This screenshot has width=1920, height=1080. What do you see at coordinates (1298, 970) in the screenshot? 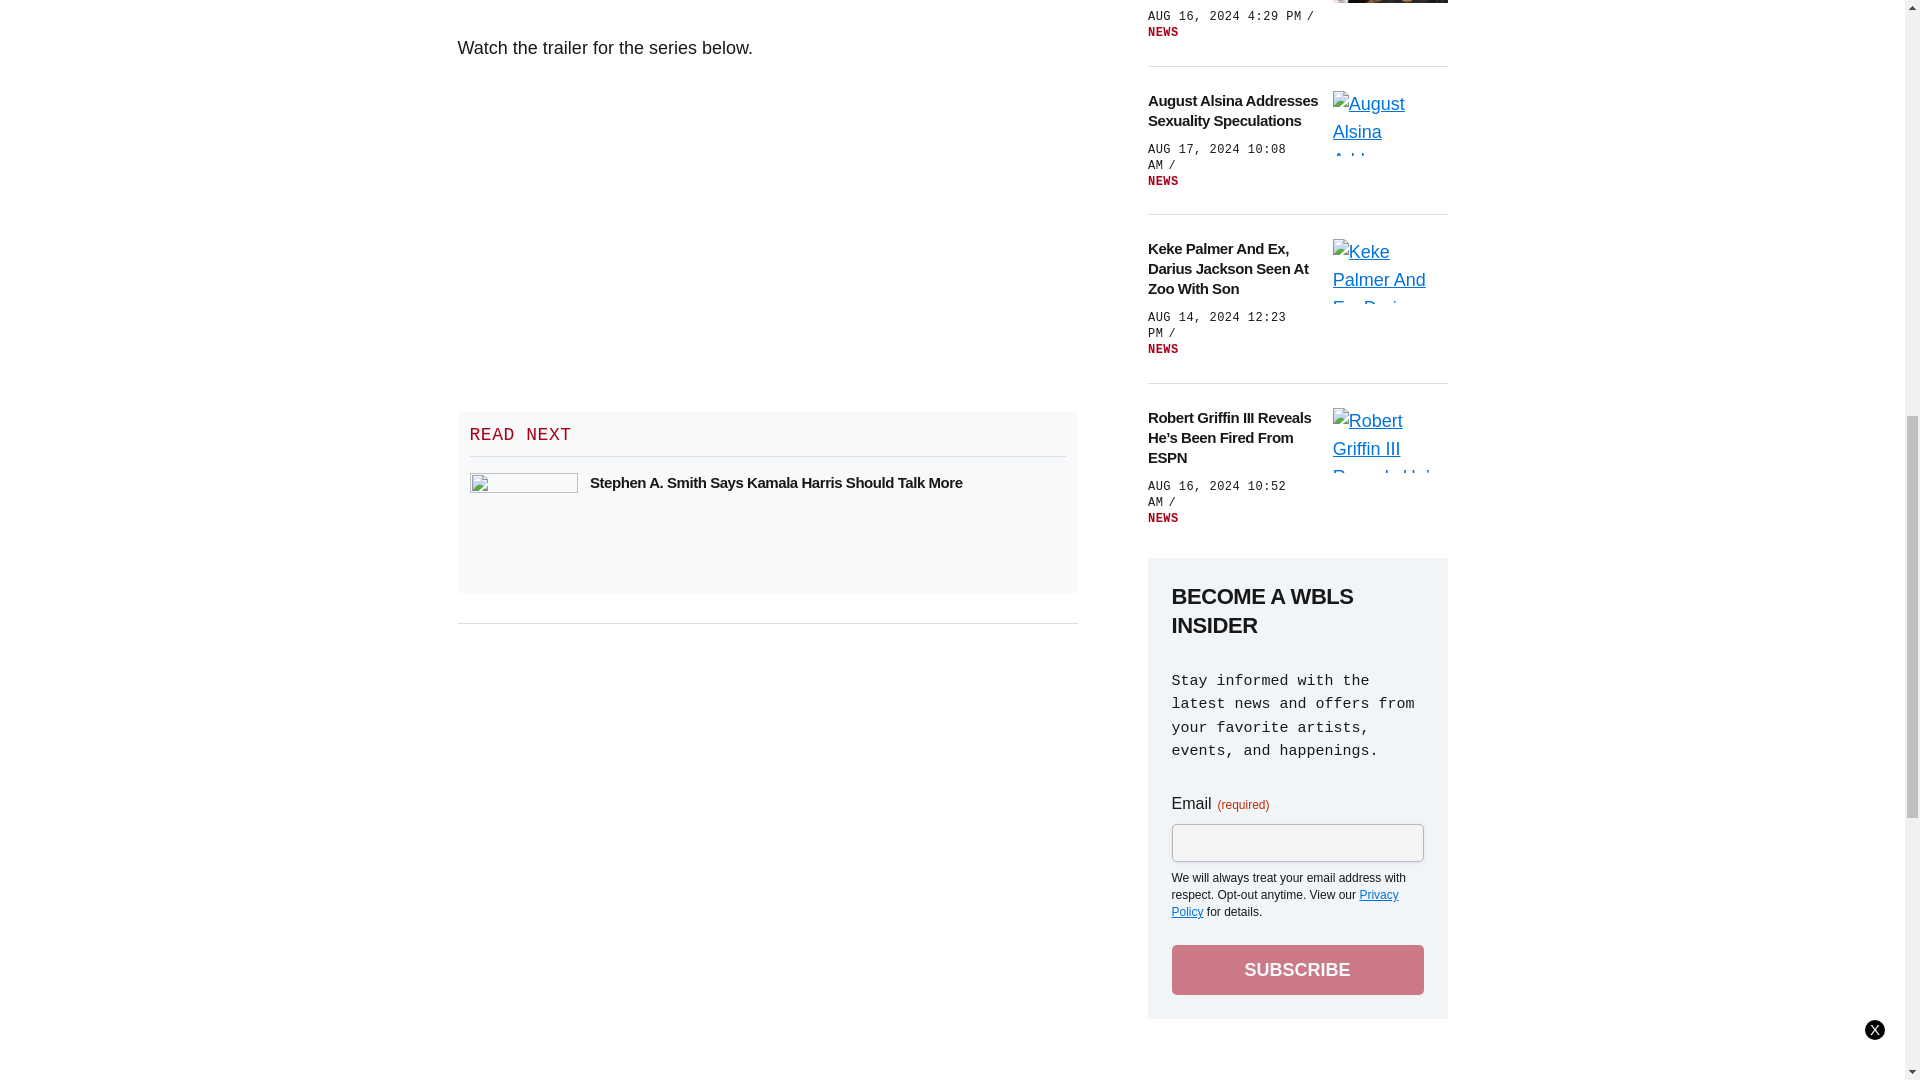
I see `Subscribe` at bounding box center [1298, 970].